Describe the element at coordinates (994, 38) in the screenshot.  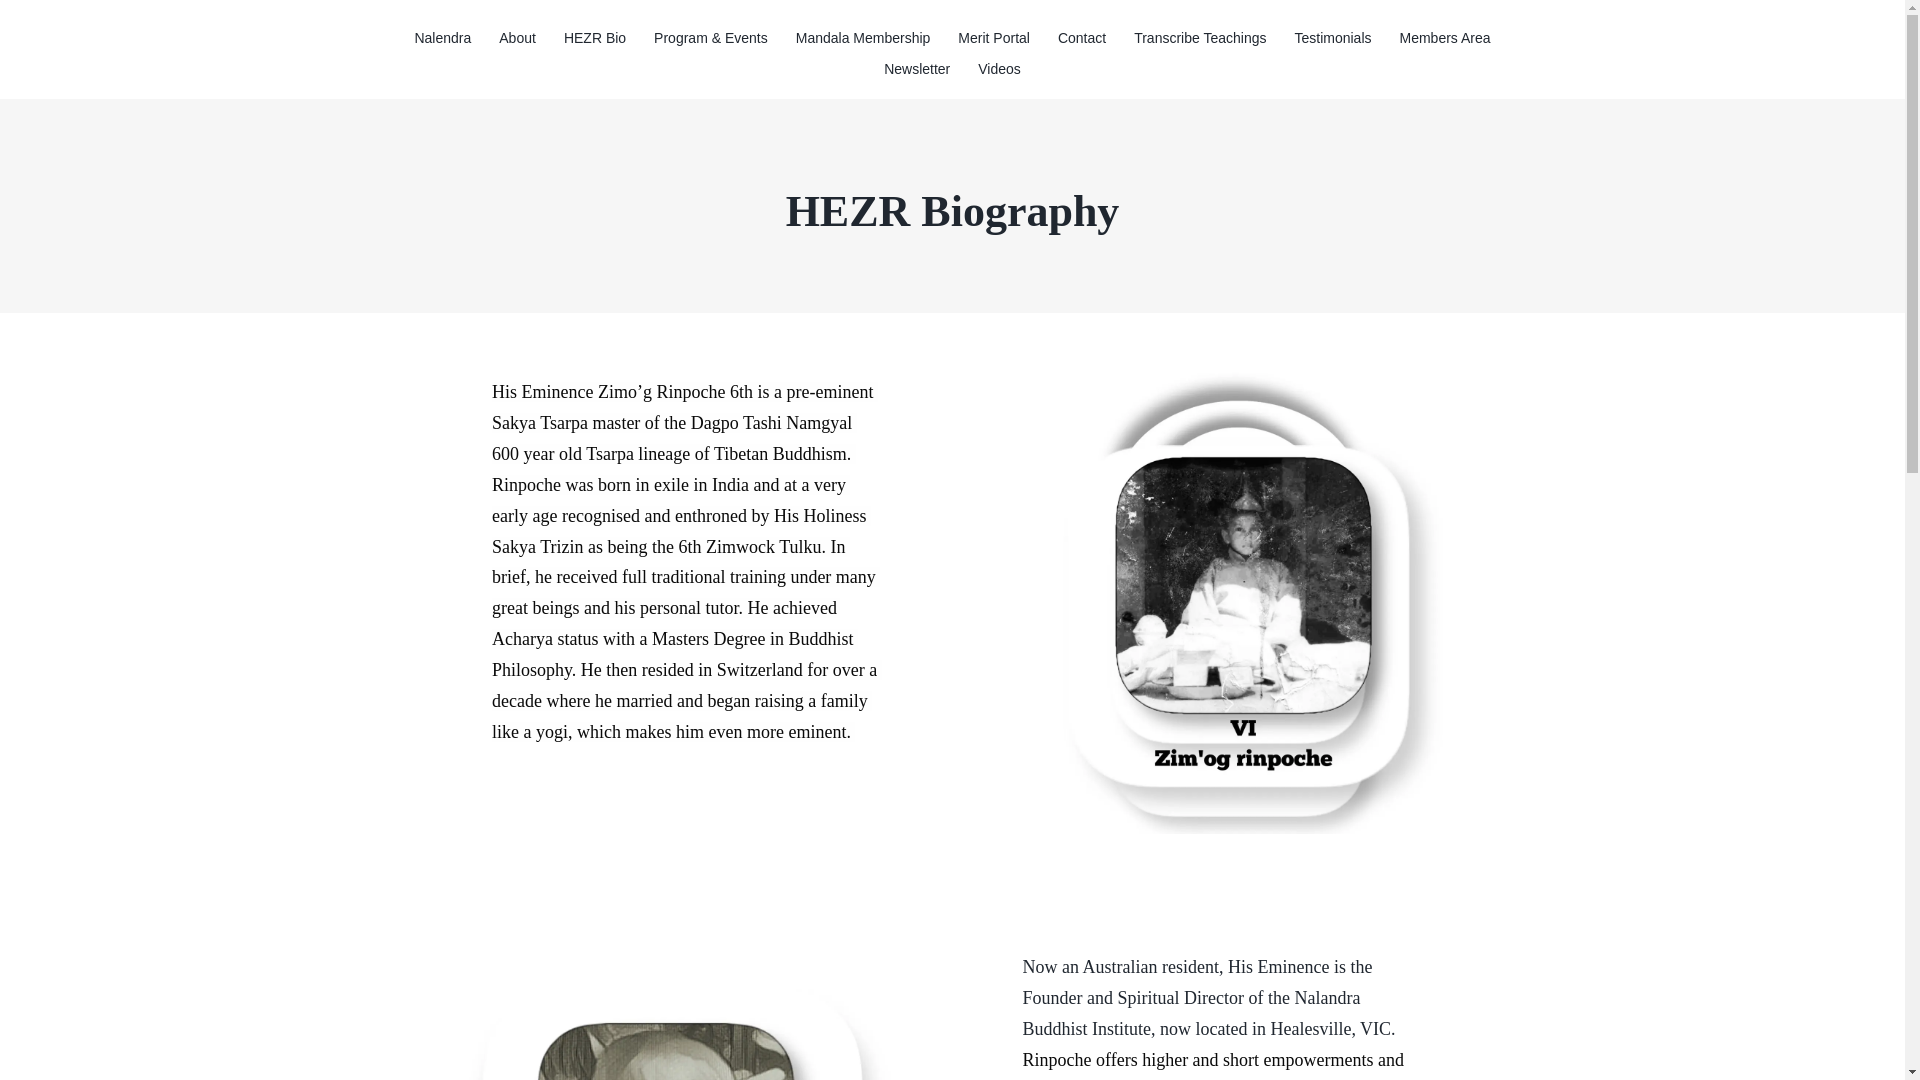
I see `Merit Portal` at that location.